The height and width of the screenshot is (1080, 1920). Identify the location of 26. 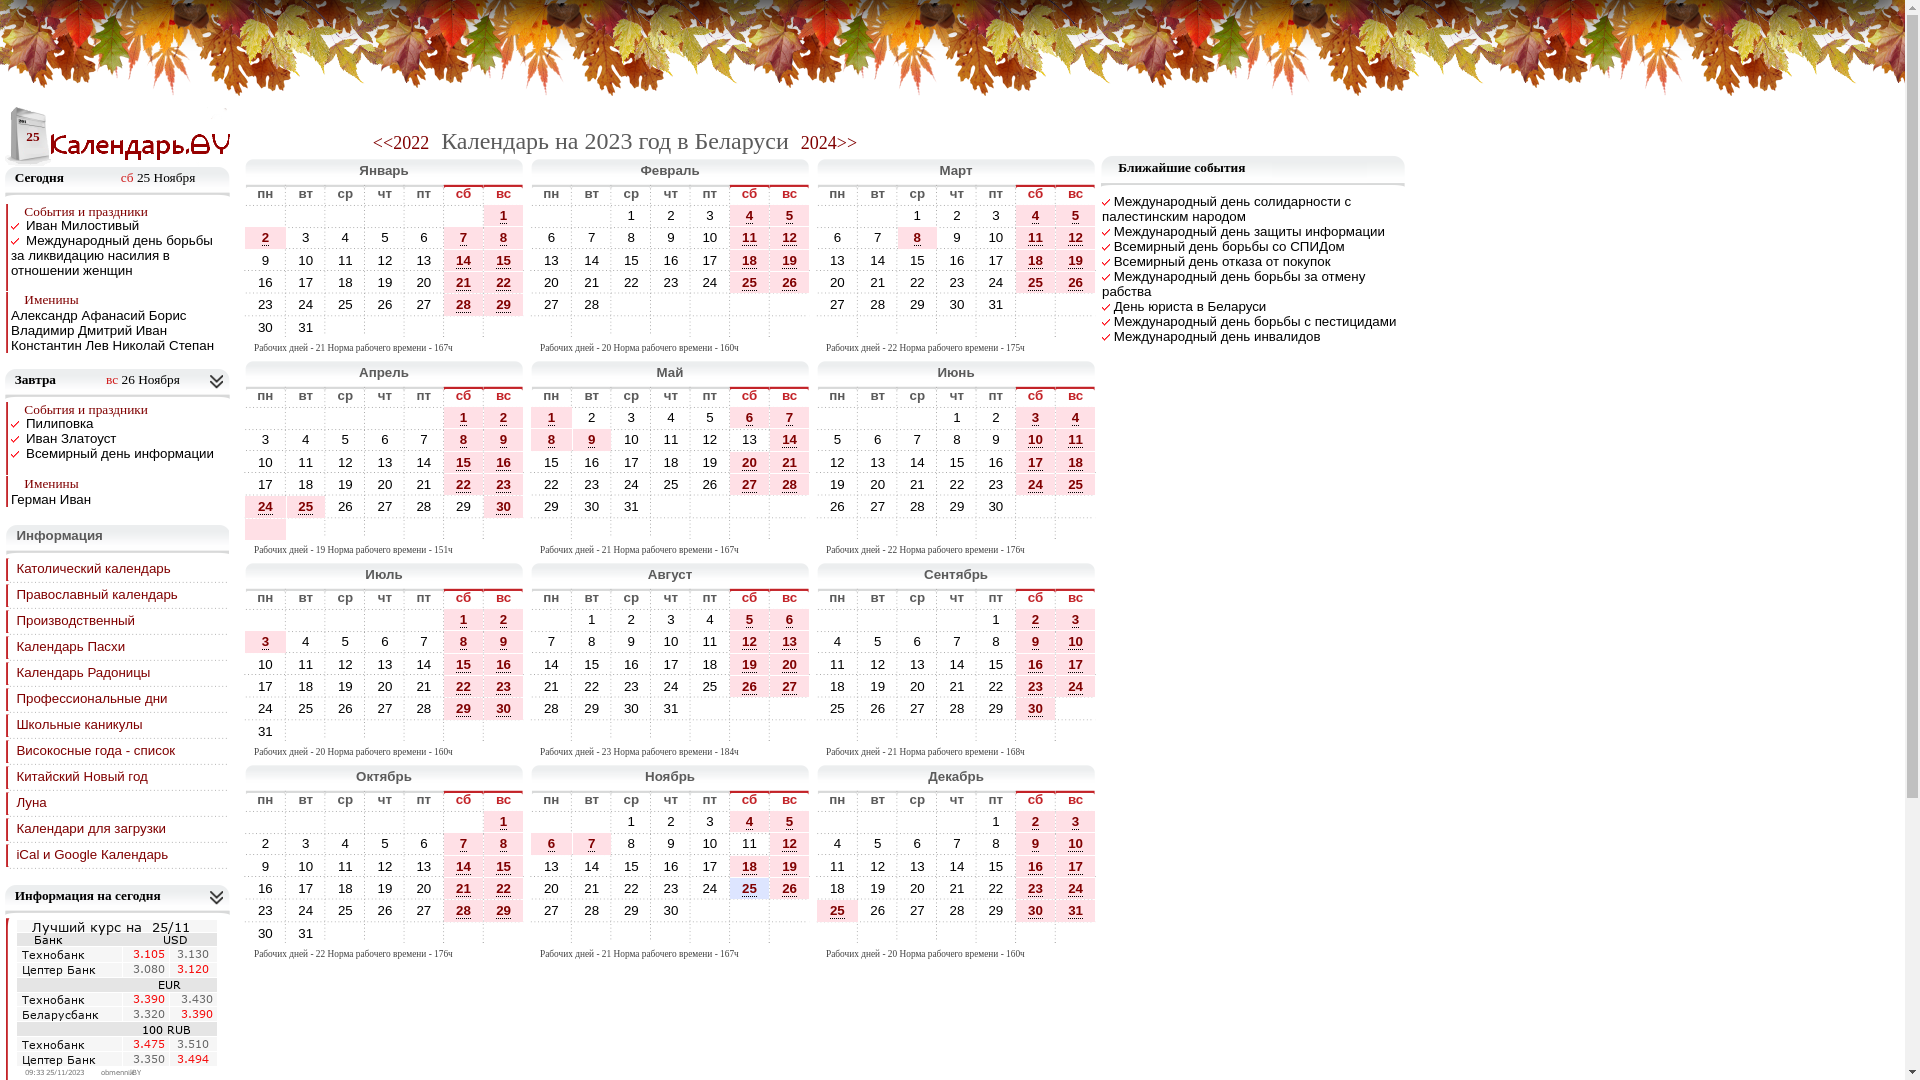
(346, 708).